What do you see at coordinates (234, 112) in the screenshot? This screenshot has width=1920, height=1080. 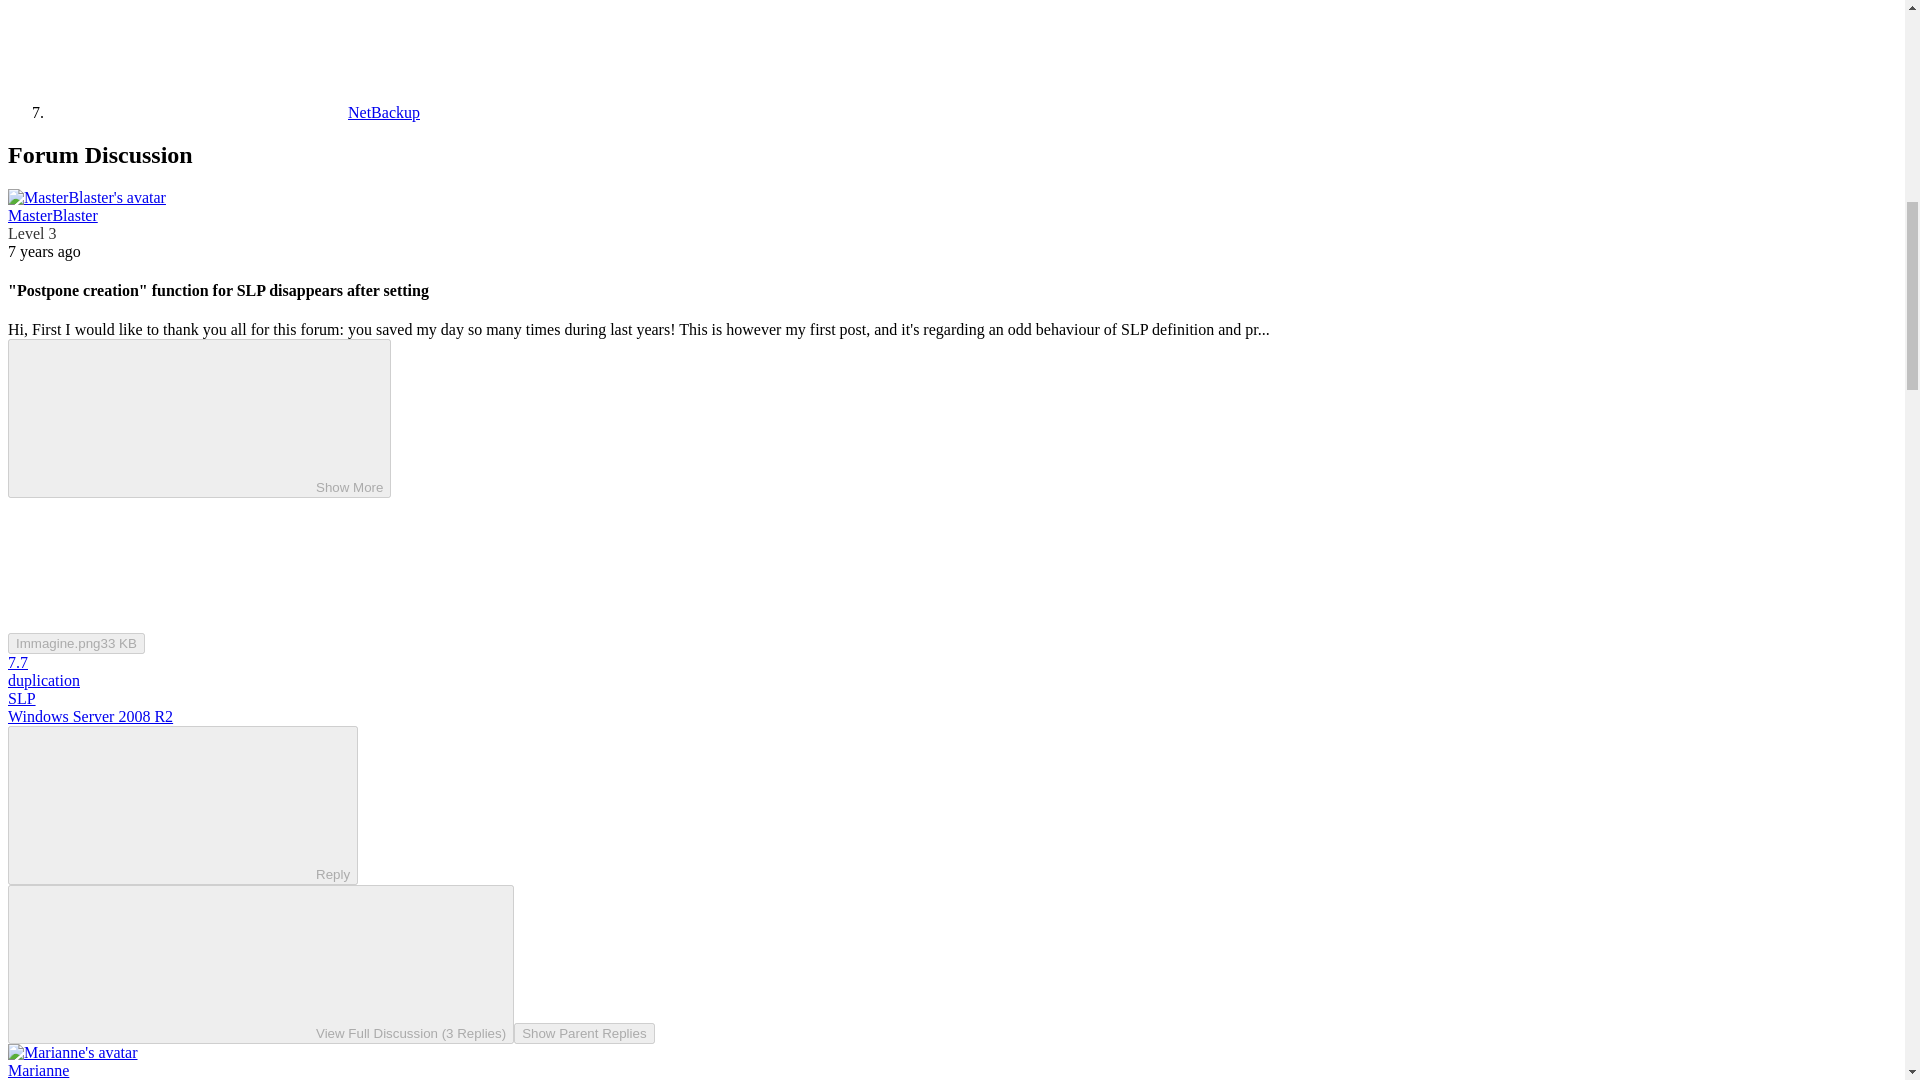 I see `NetBackup` at bounding box center [234, 112].